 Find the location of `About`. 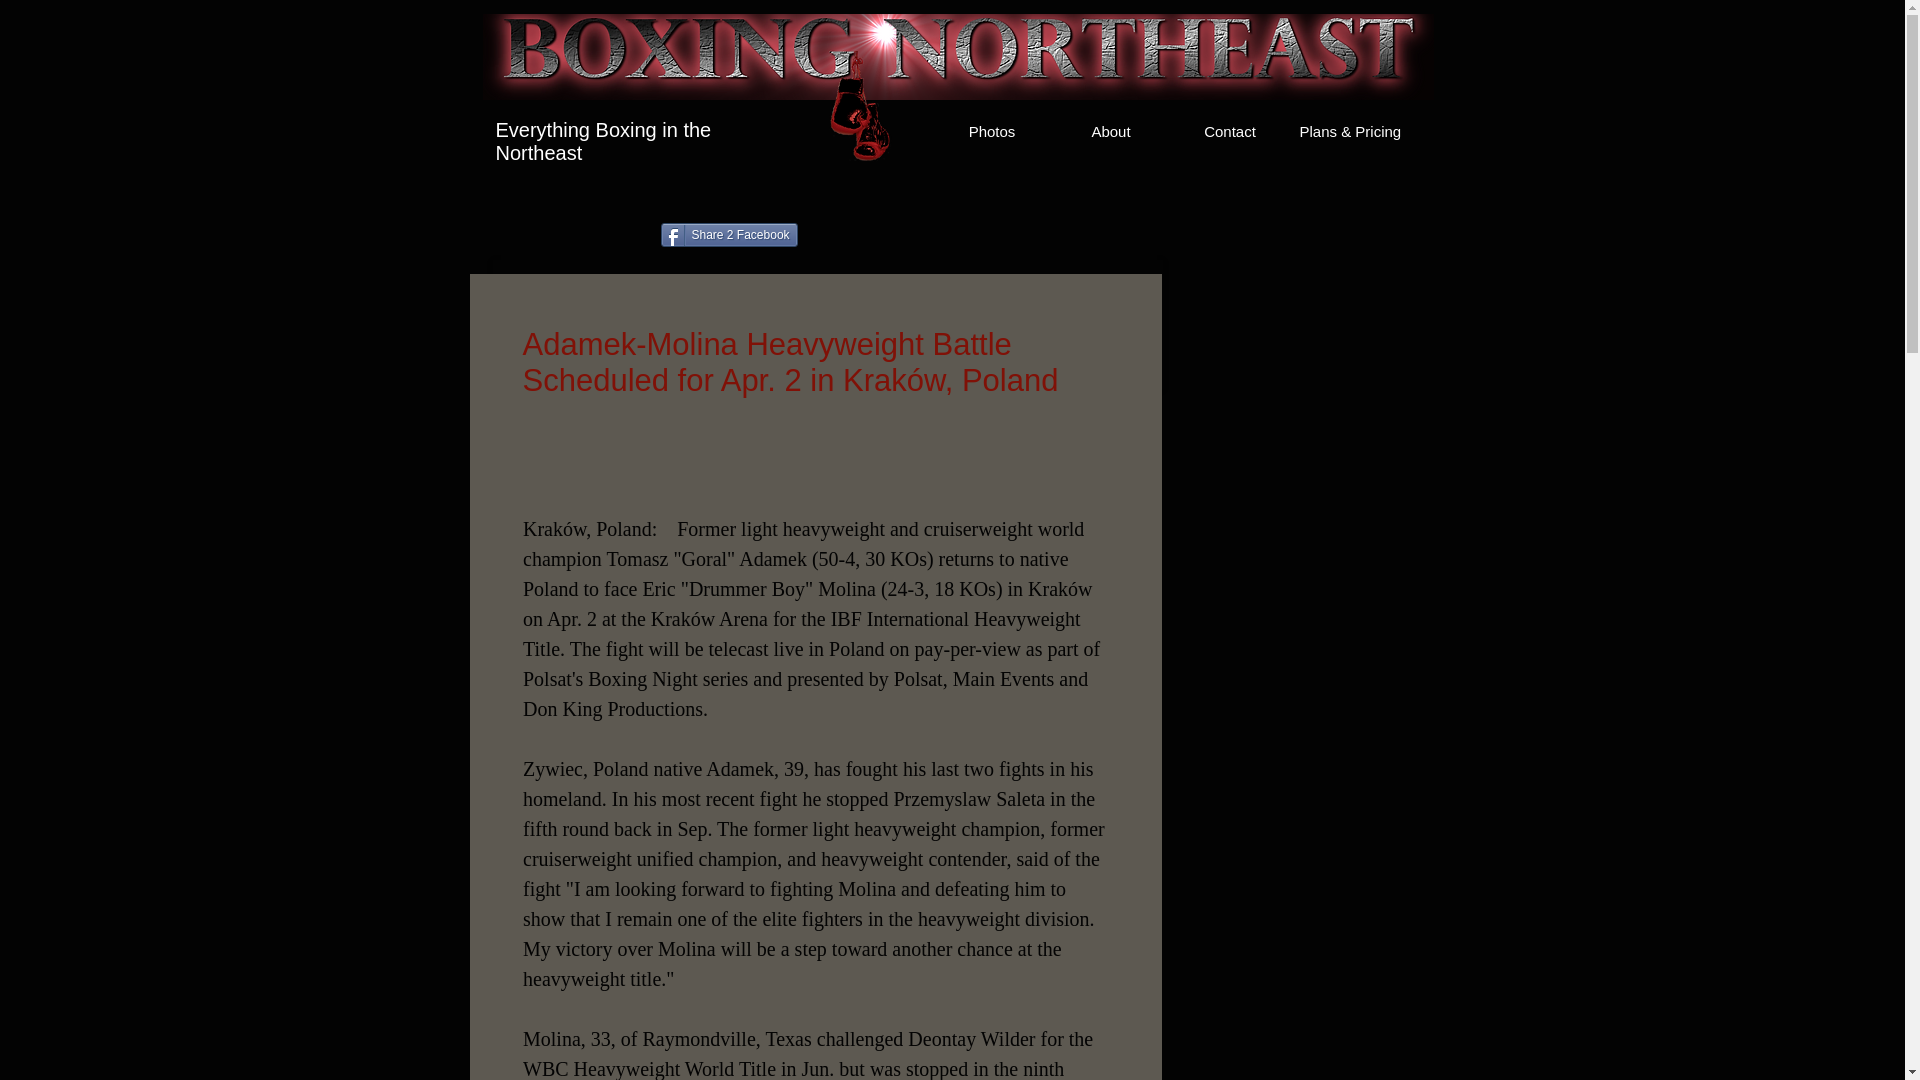

About is located at coordinates (1112, 131).